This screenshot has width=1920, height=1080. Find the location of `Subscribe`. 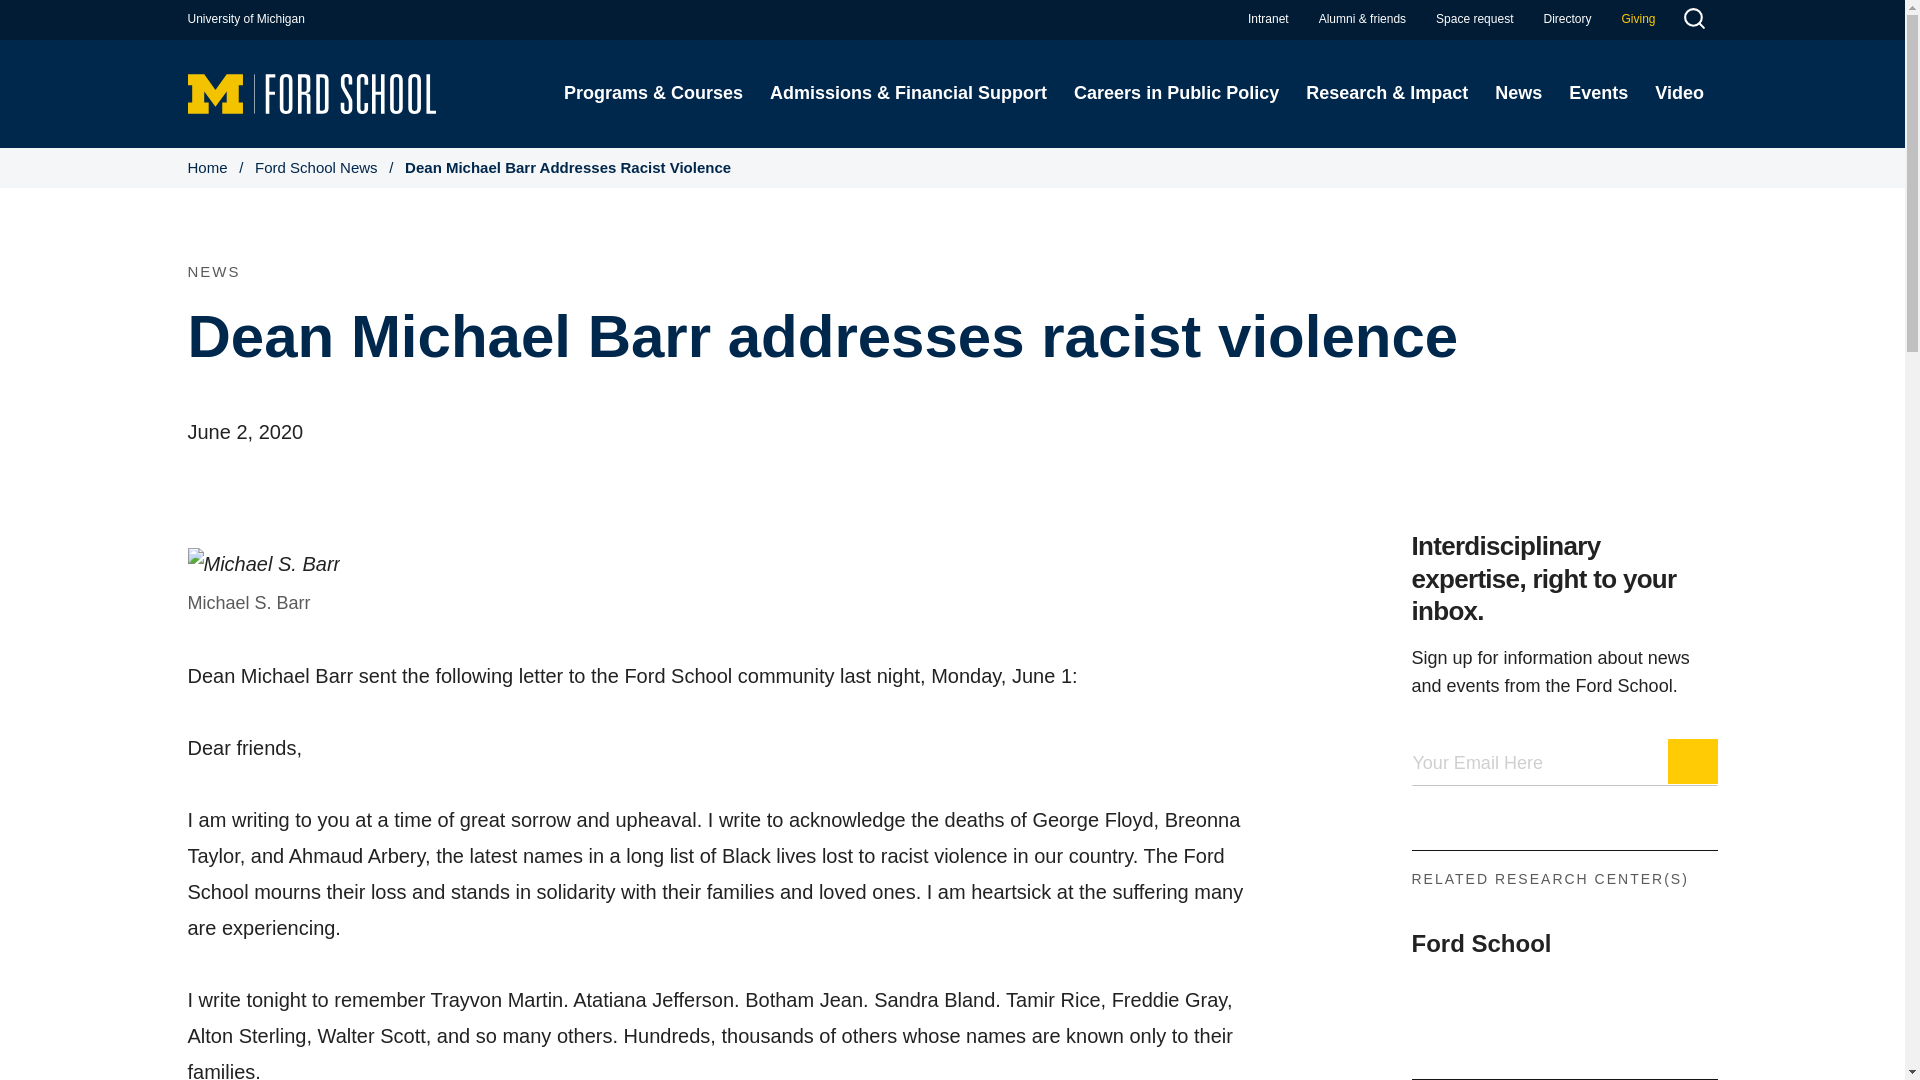

Subscribe is located at coordinates (1693, 761).